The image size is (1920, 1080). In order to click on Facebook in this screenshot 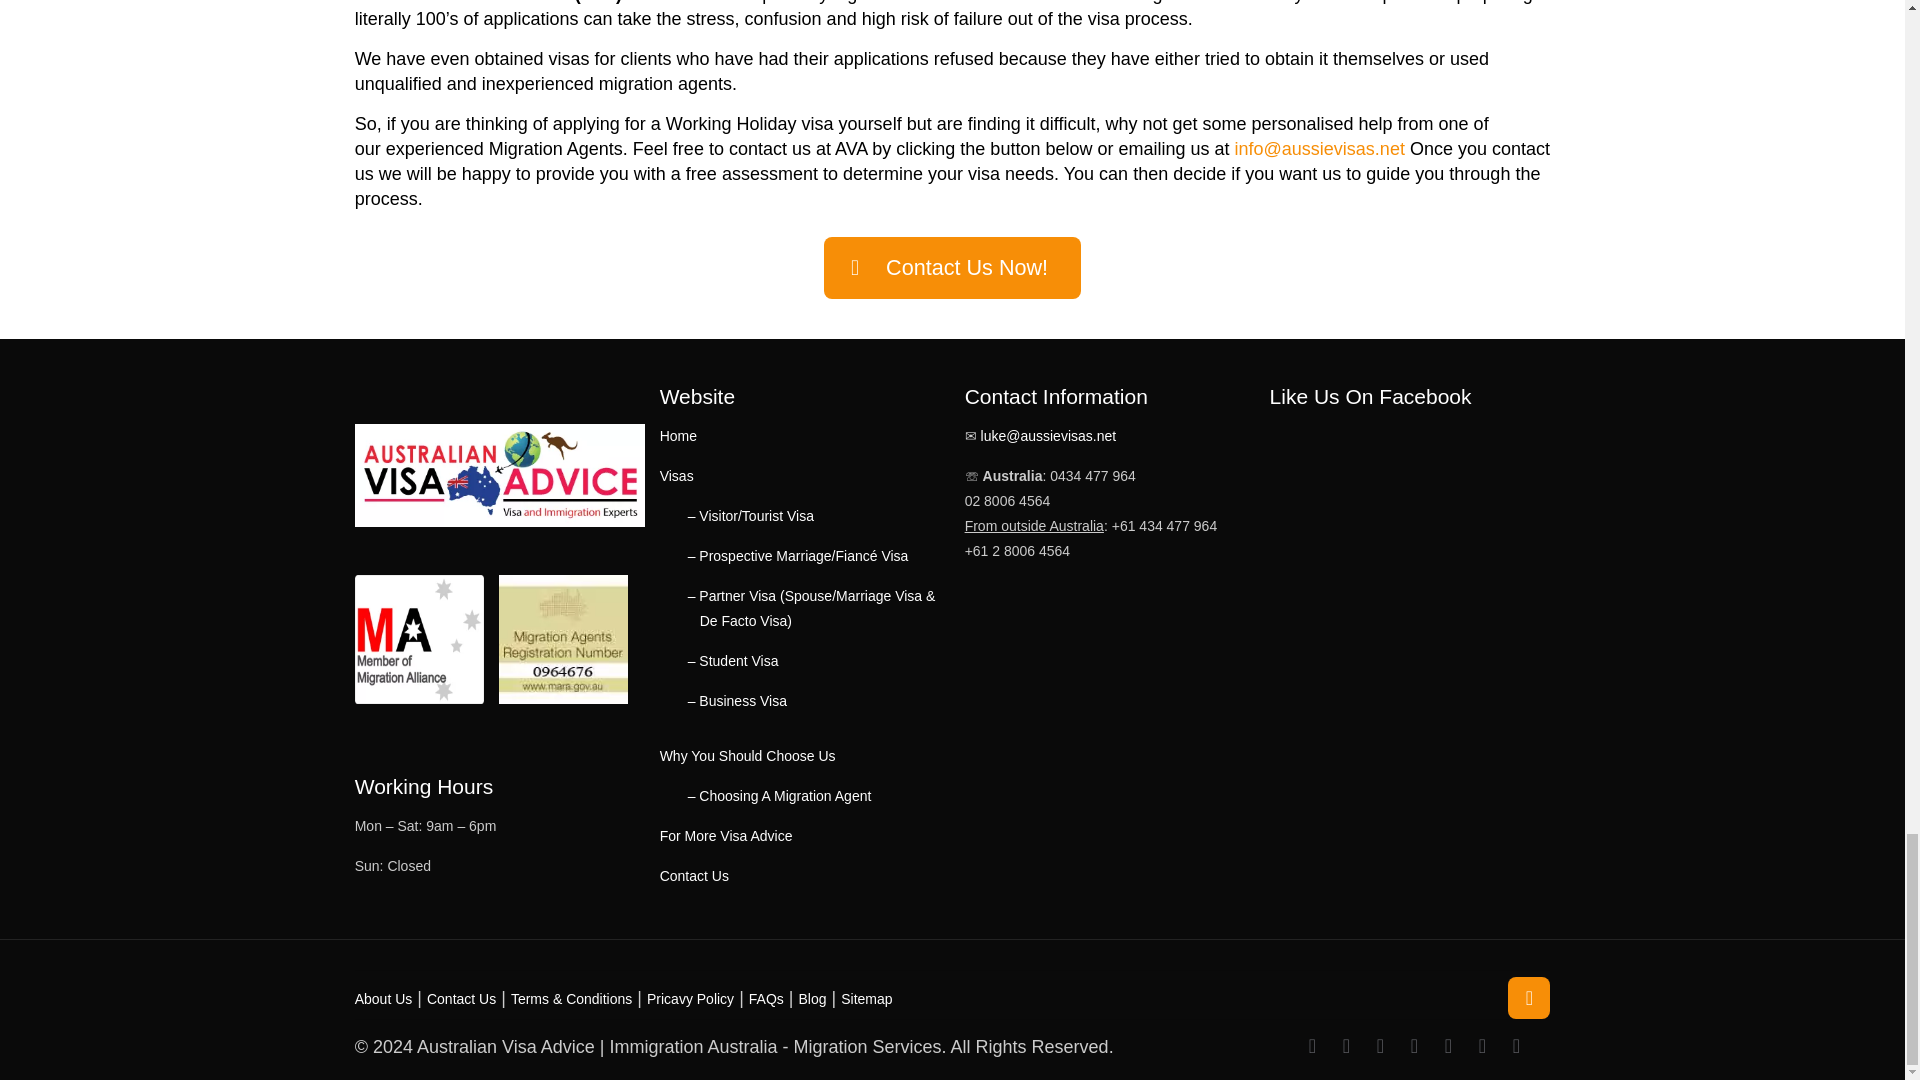, I will do `click(1312, 1047)`.